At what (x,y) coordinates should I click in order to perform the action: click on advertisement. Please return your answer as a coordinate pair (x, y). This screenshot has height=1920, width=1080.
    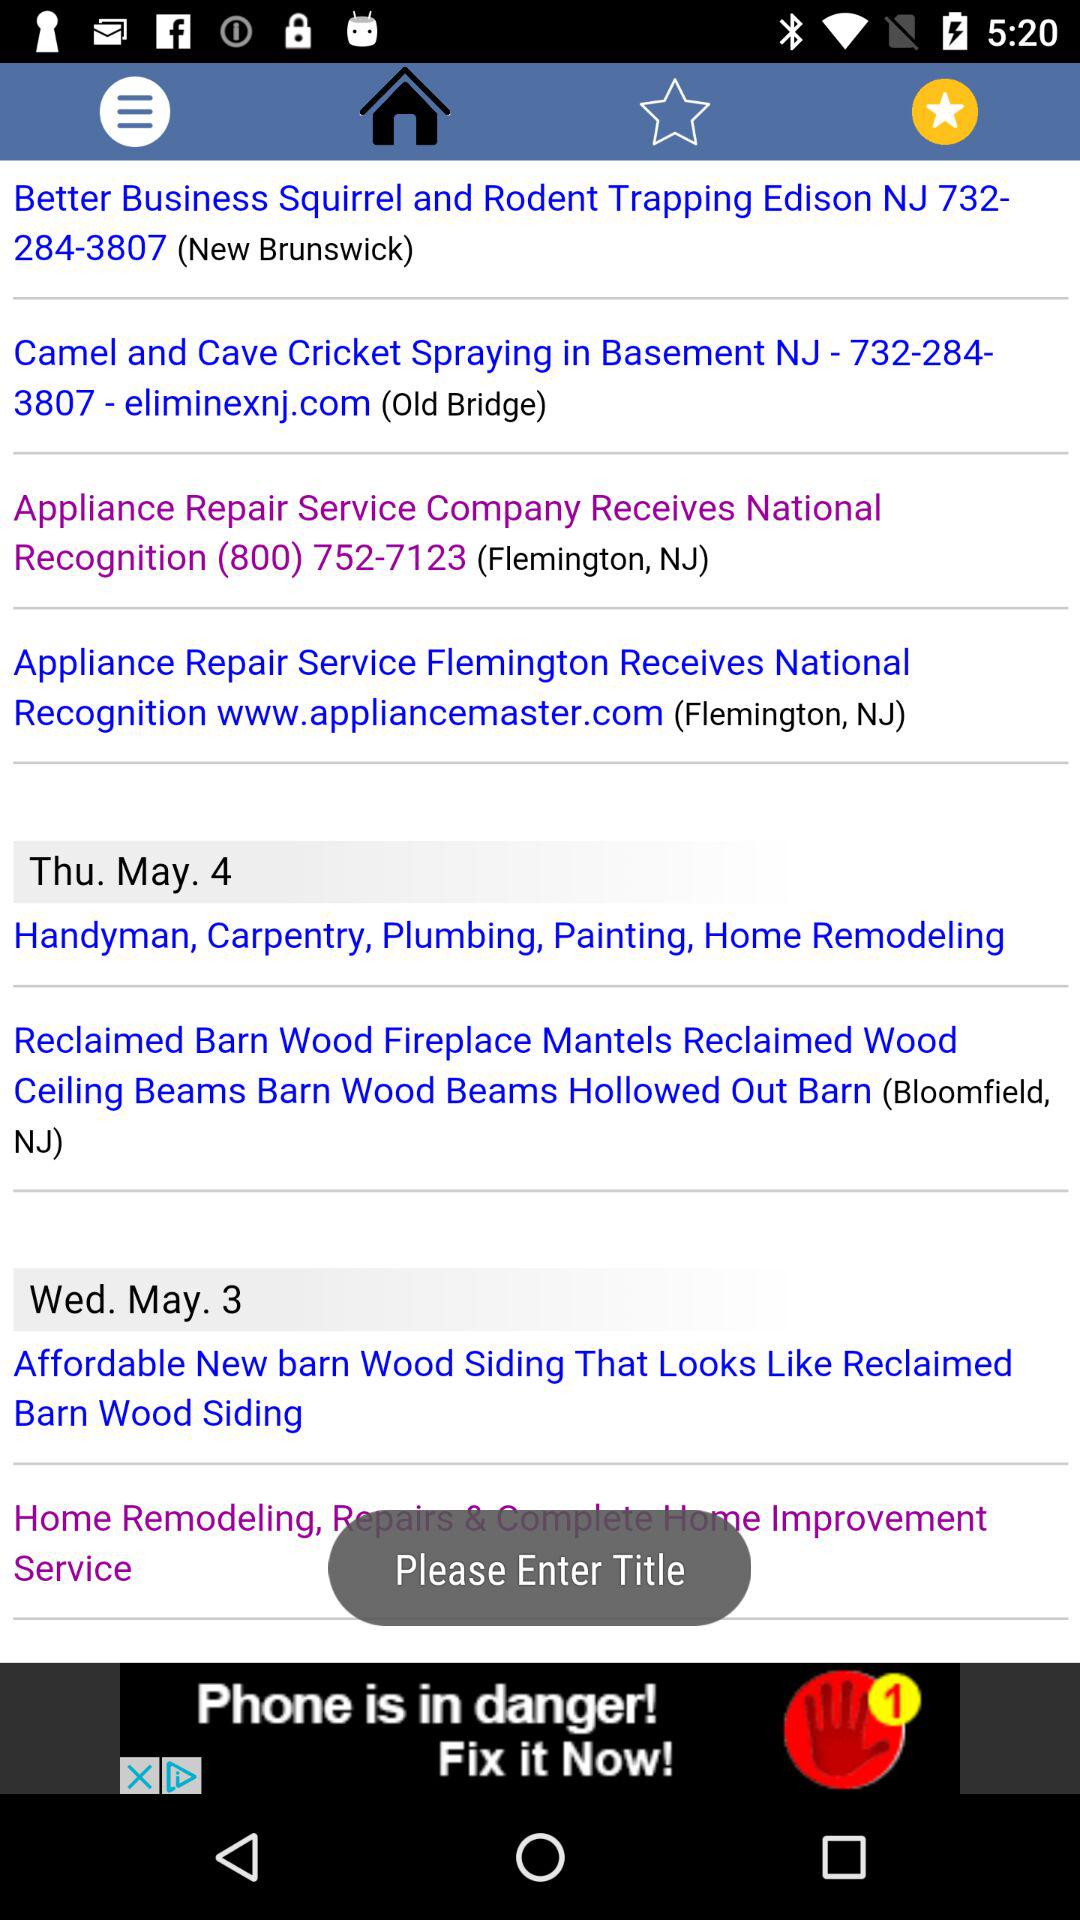
    Looking at the image, I should click on (540, 1728).